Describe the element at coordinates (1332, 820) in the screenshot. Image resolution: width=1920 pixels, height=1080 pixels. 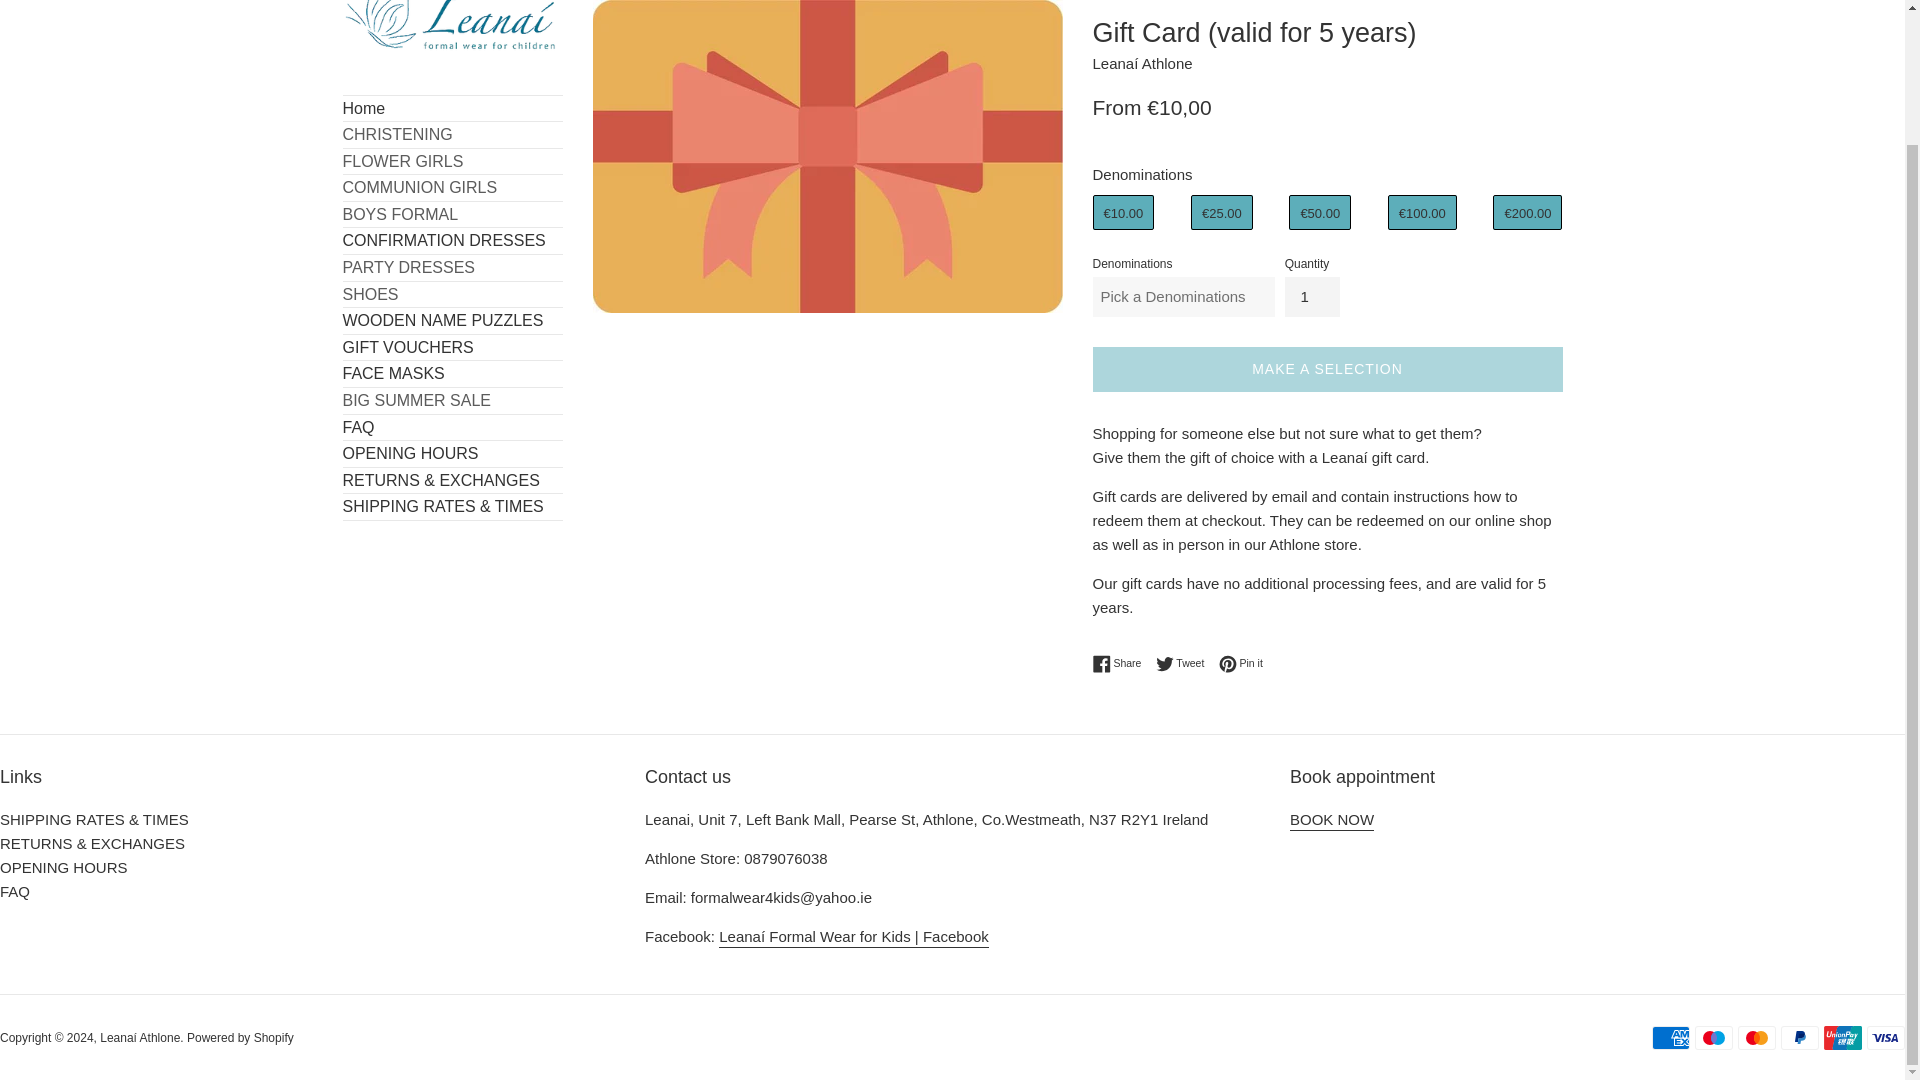
I see `BOOK NOW` at that location.